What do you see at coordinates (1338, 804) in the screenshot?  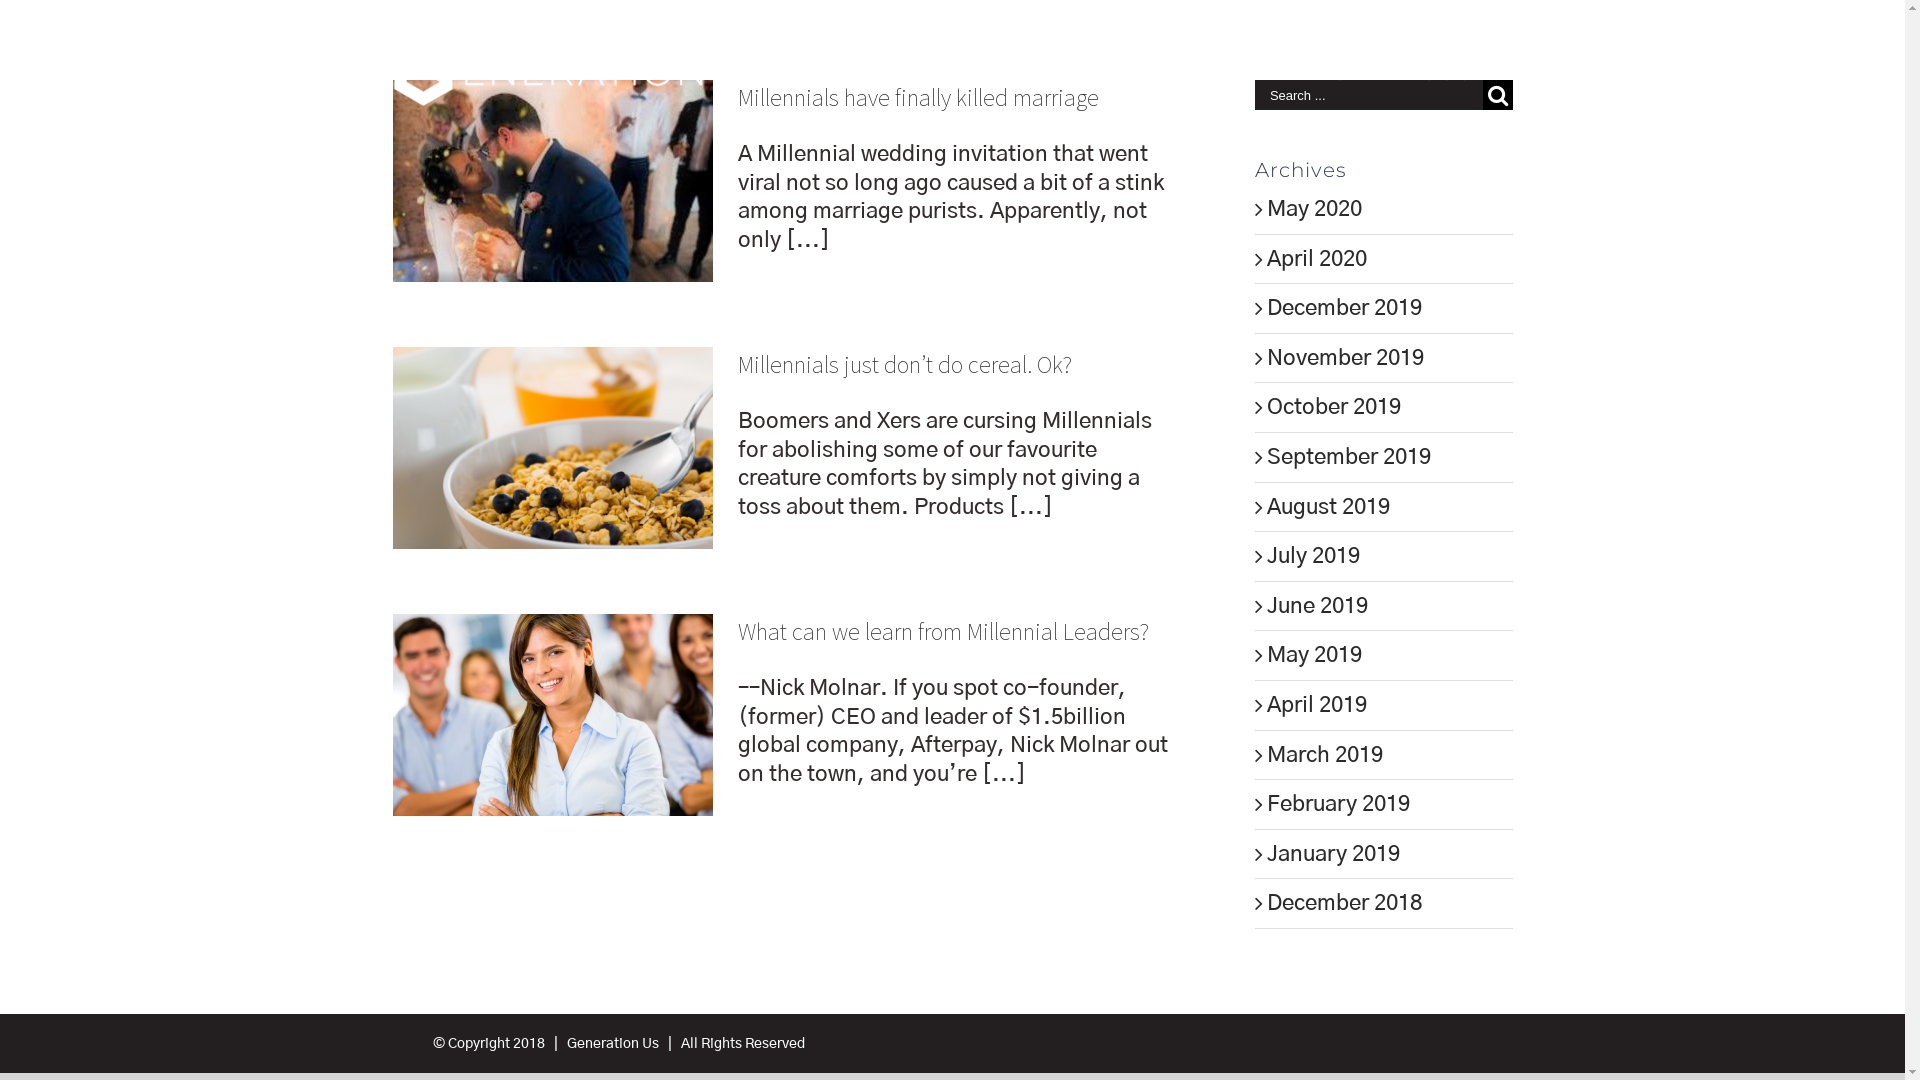 I see `February 2019` at bounding box center [1338, 804].